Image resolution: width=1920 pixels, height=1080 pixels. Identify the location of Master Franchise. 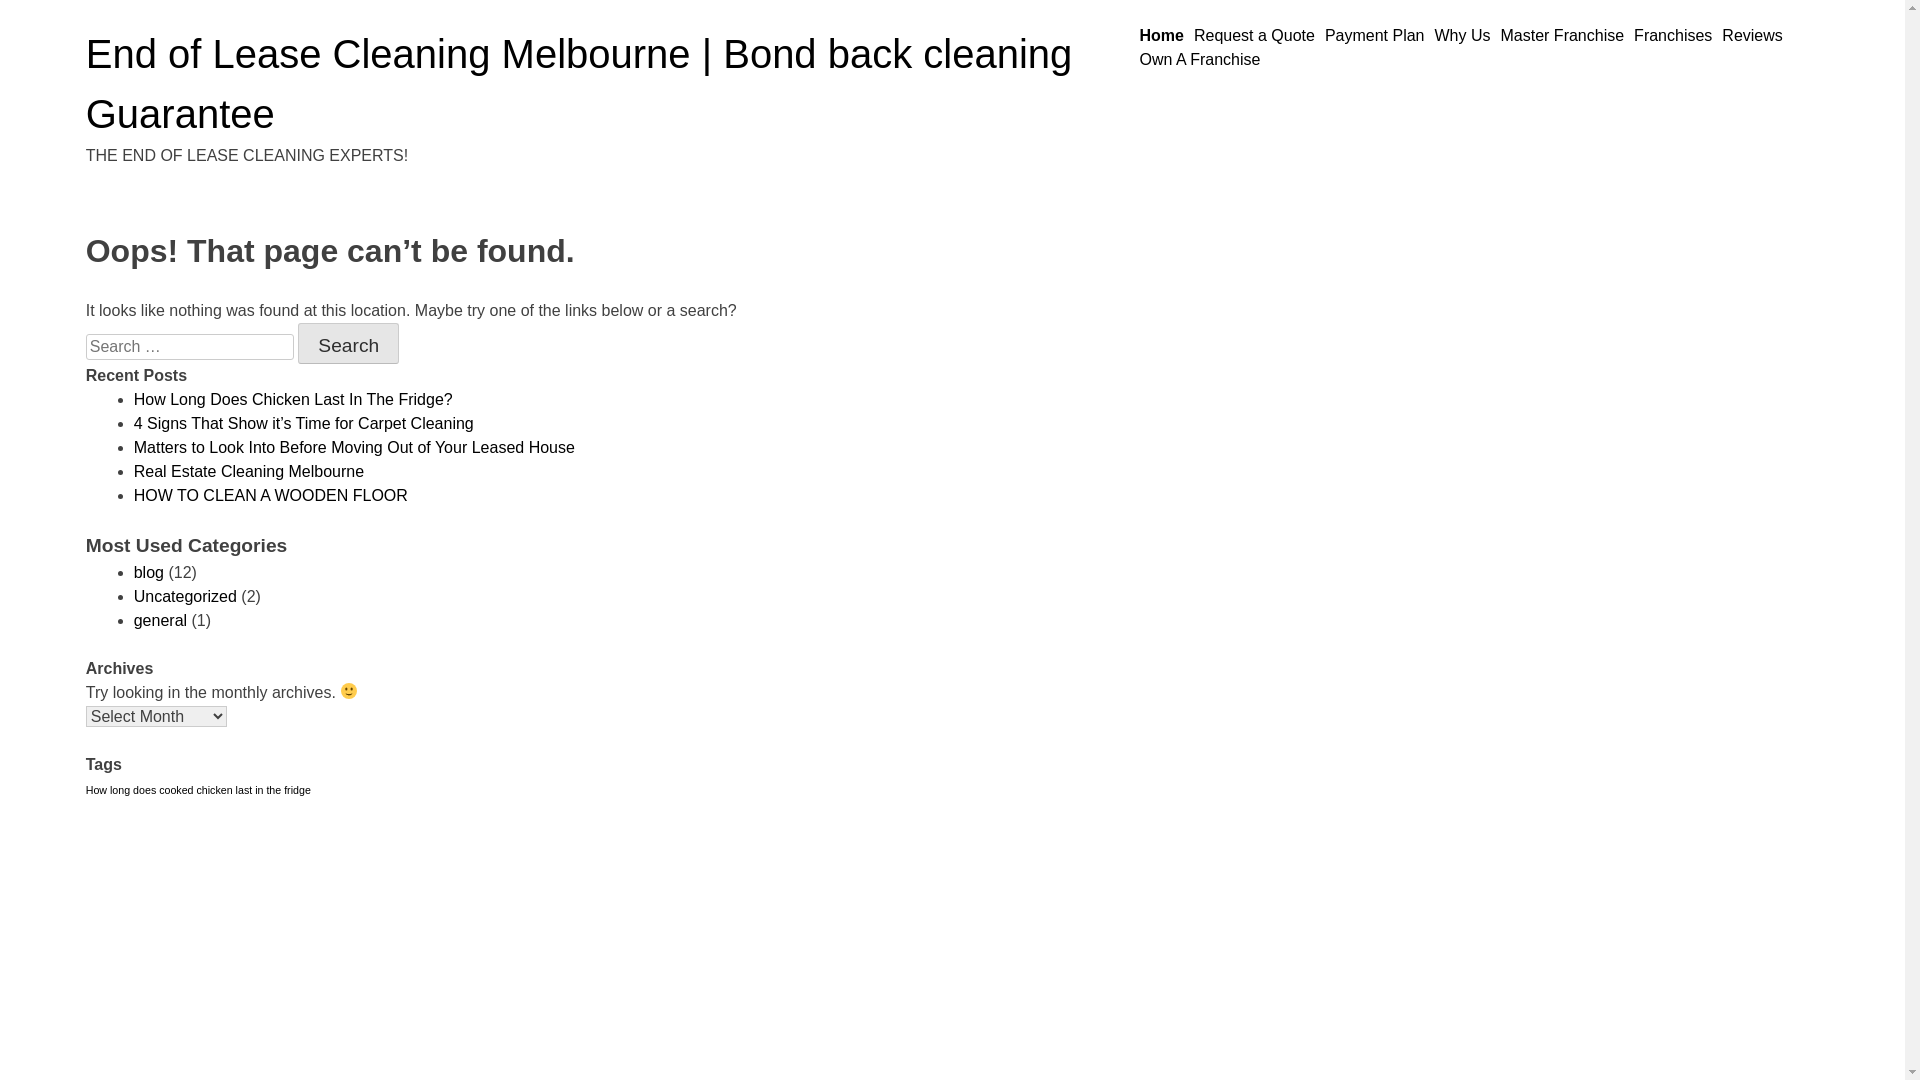
(1563, 36).